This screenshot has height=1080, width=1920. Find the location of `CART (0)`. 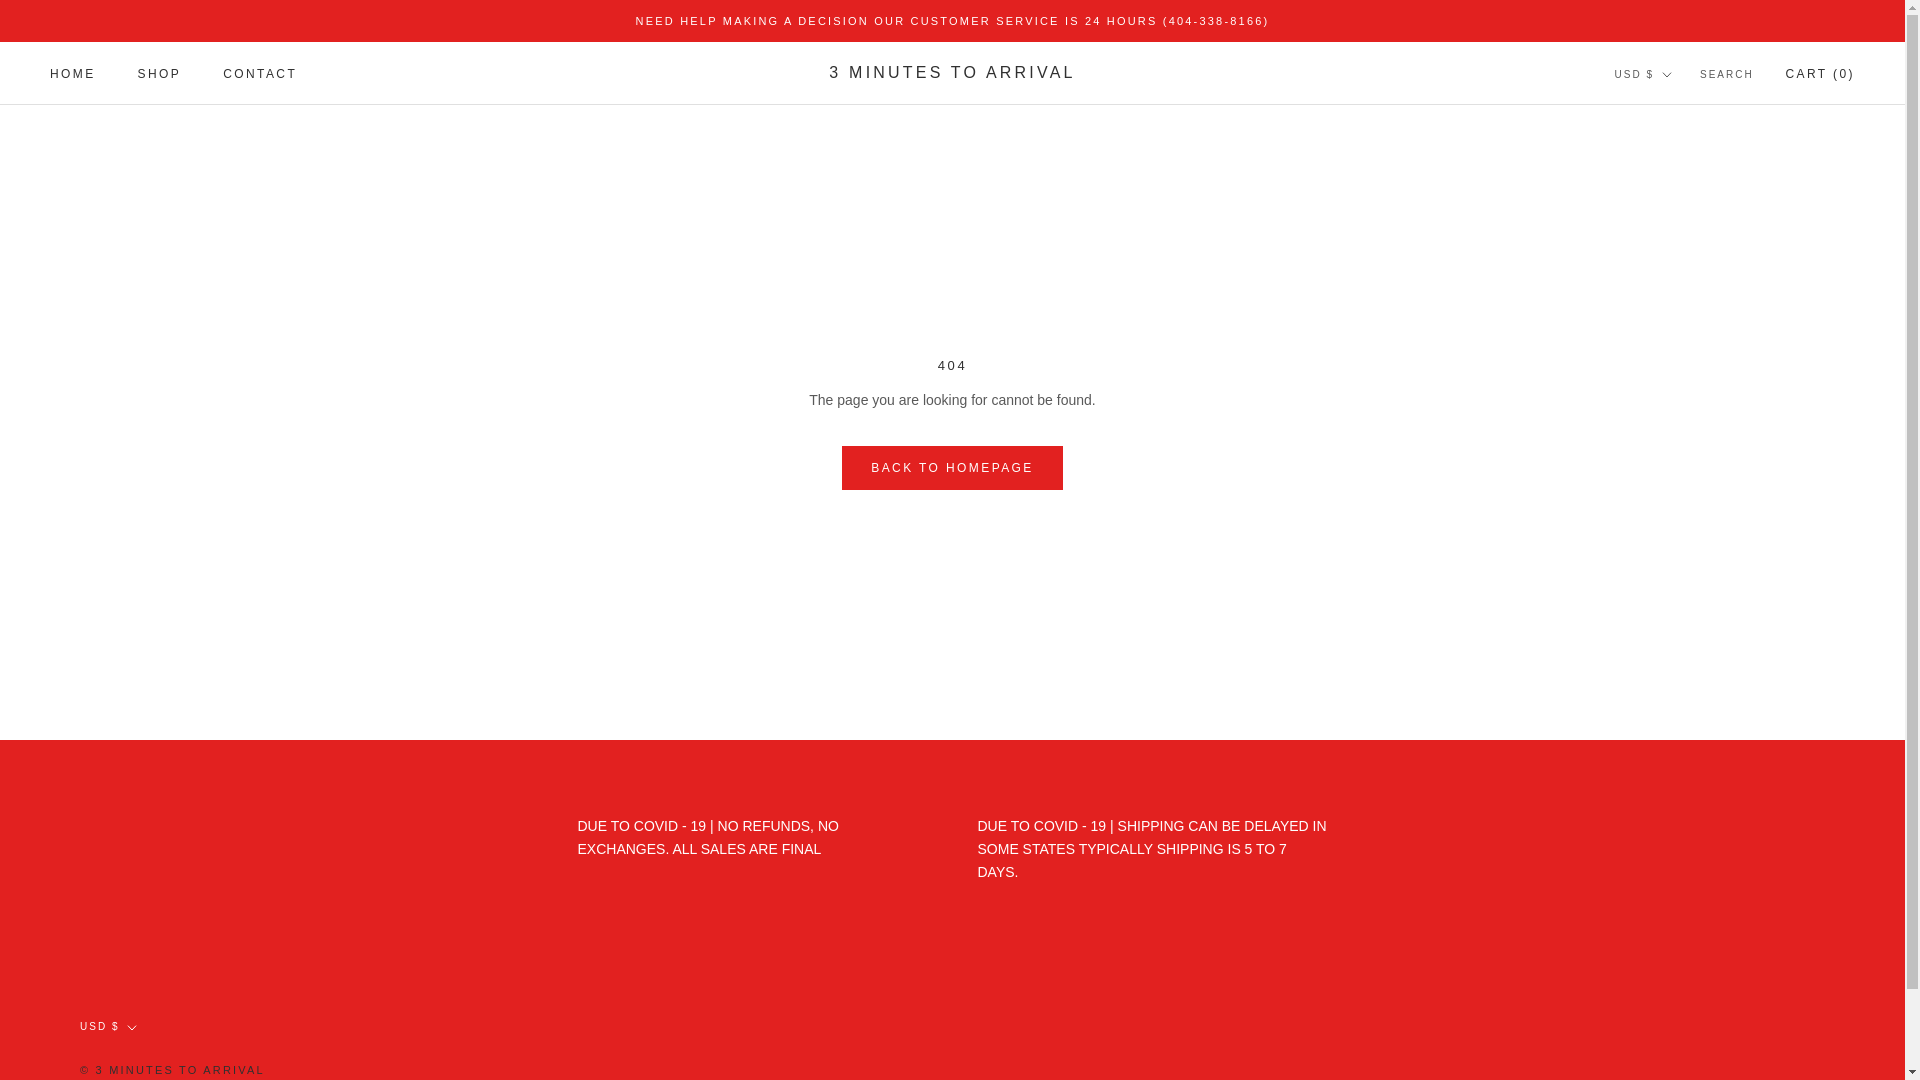

CART (0) is located at coordinates (1820, 74).